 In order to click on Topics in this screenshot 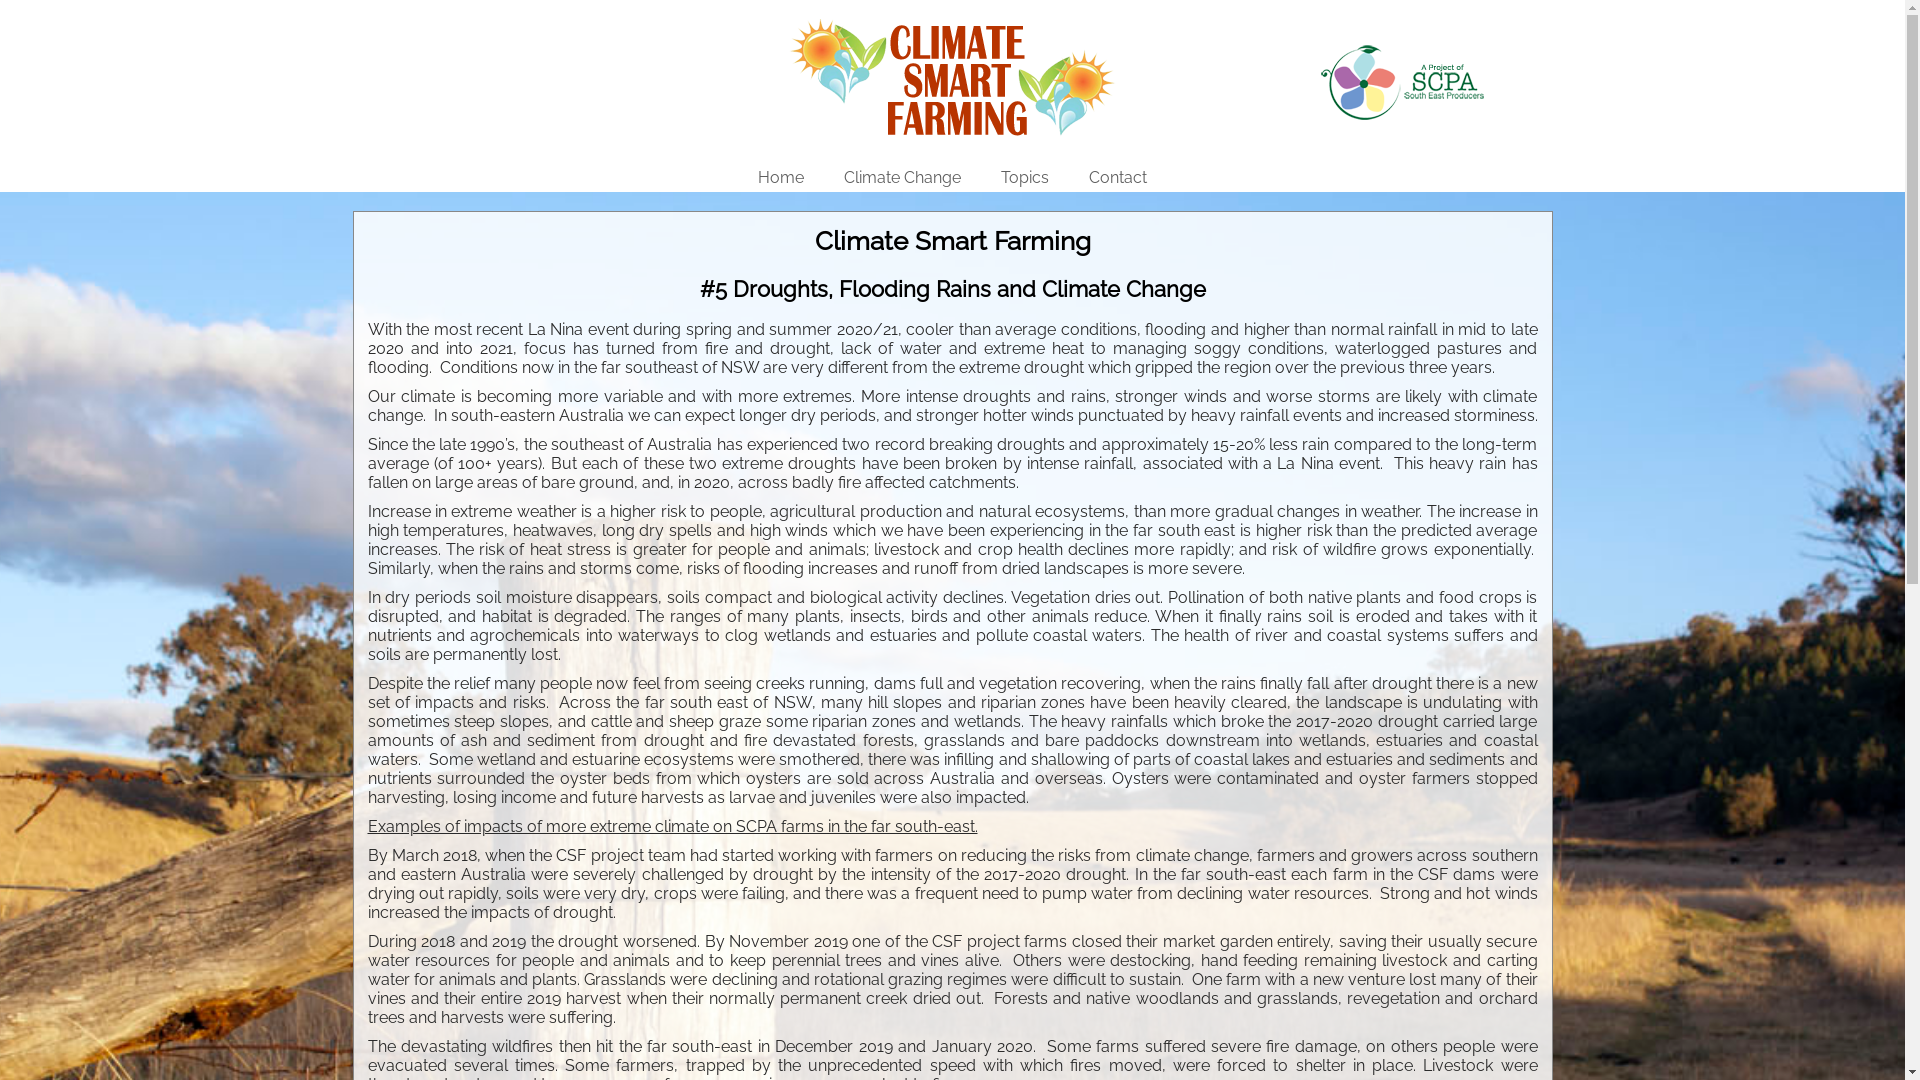, I will do `click(1025, 14)`.